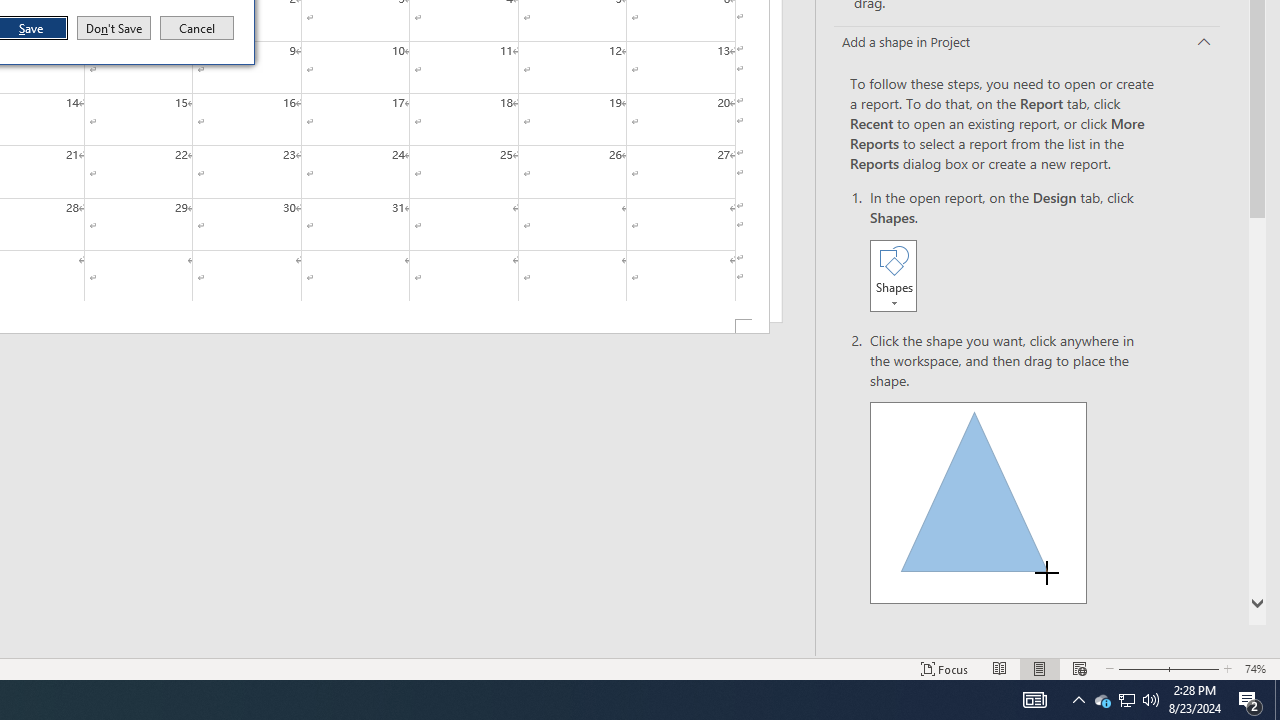 The image size is (1280, 720). I want to click on Drawing a shape, so click(1126, 700).